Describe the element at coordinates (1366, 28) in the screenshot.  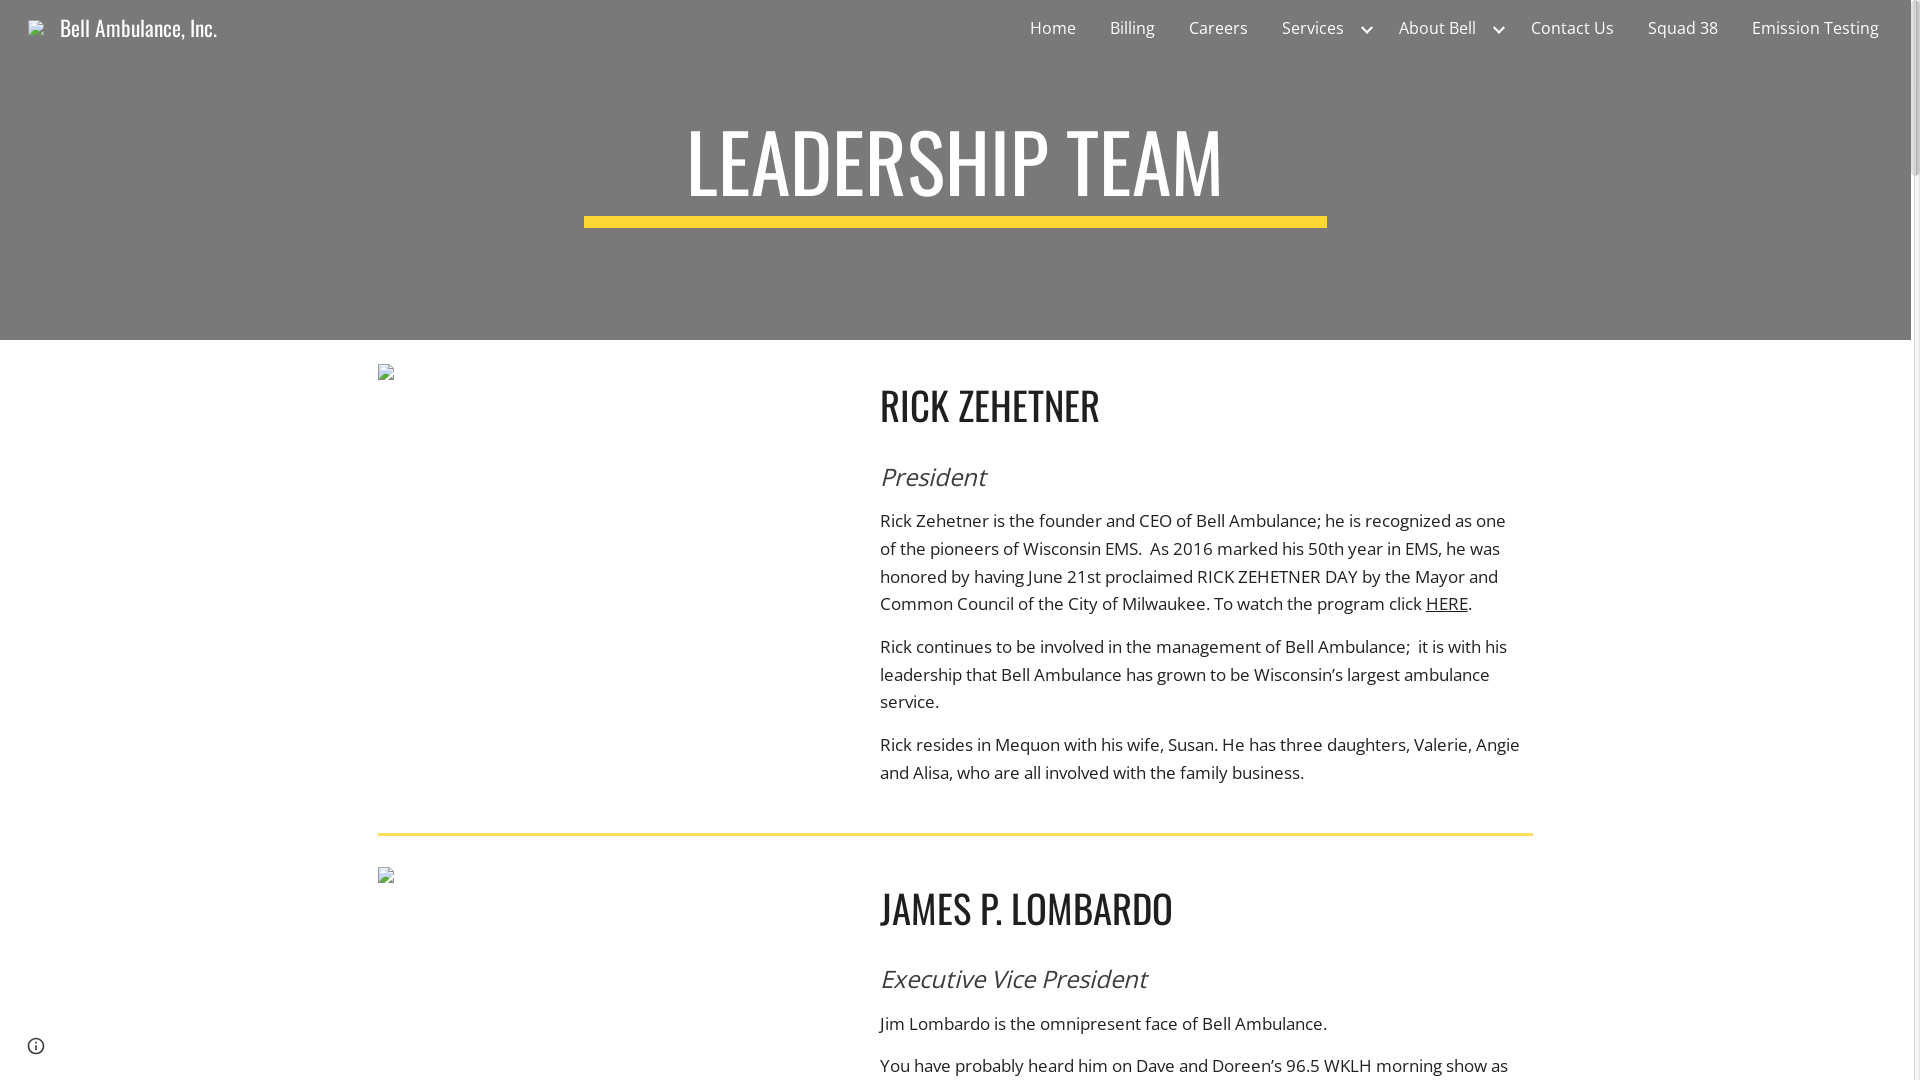
I see `Expand/Collapse` at that location.